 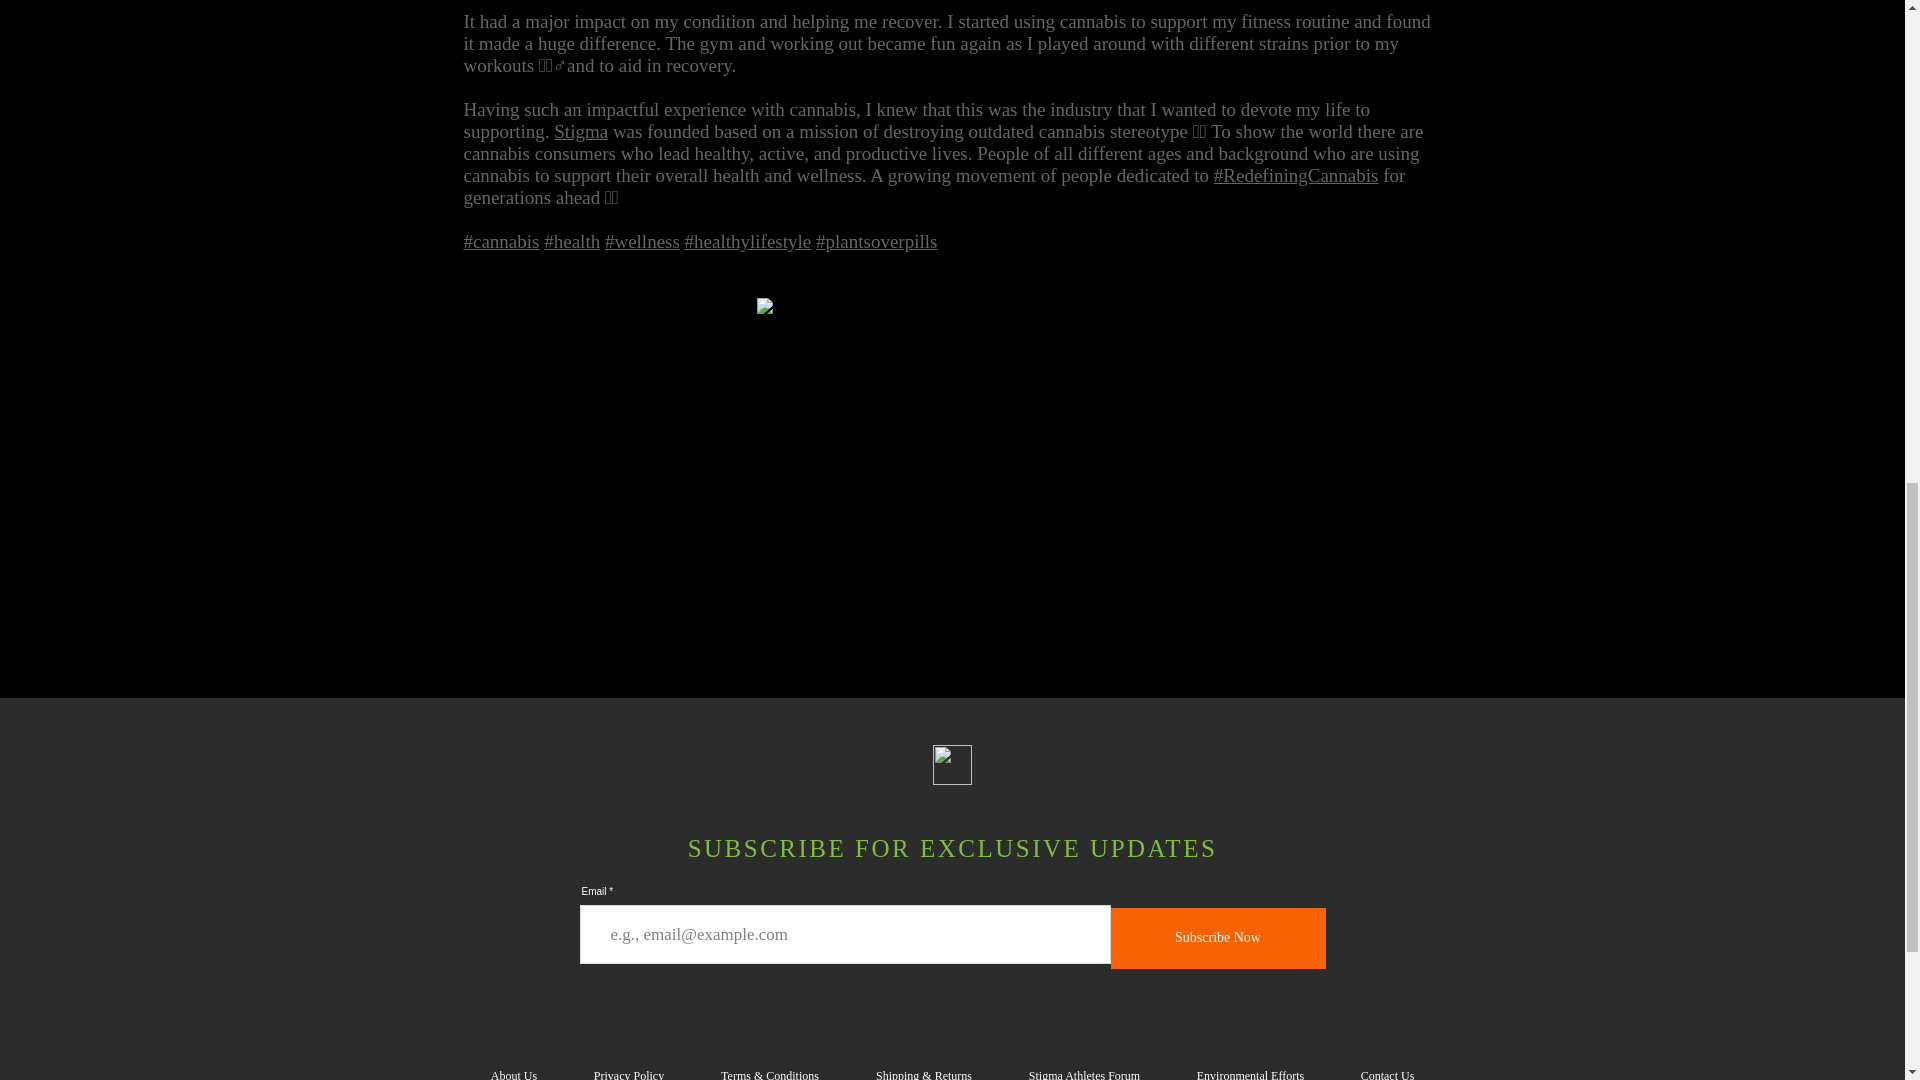 I want to click on Leaf.png, so click(x=951, y=765).